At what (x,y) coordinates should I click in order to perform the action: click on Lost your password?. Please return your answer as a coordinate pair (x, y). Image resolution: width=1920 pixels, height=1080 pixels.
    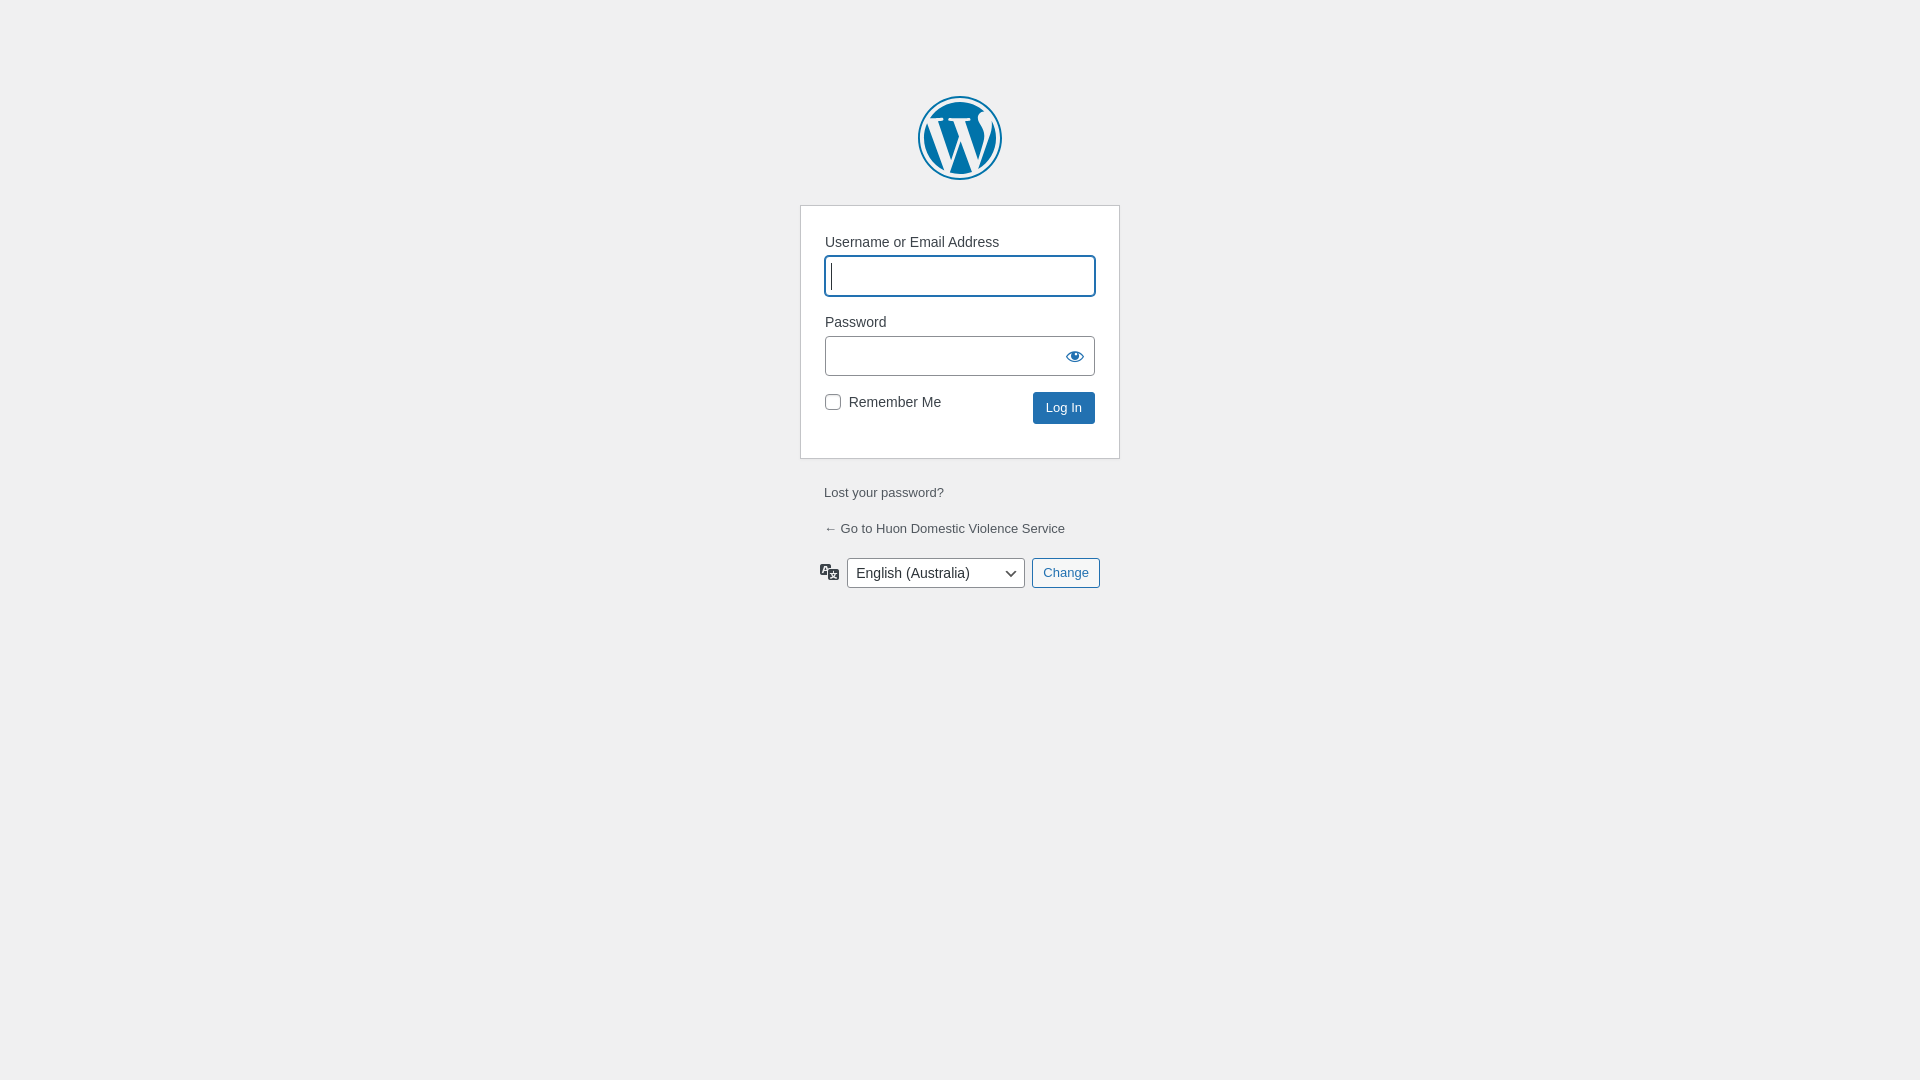
    Looking at the image, I should click on (884, 492).